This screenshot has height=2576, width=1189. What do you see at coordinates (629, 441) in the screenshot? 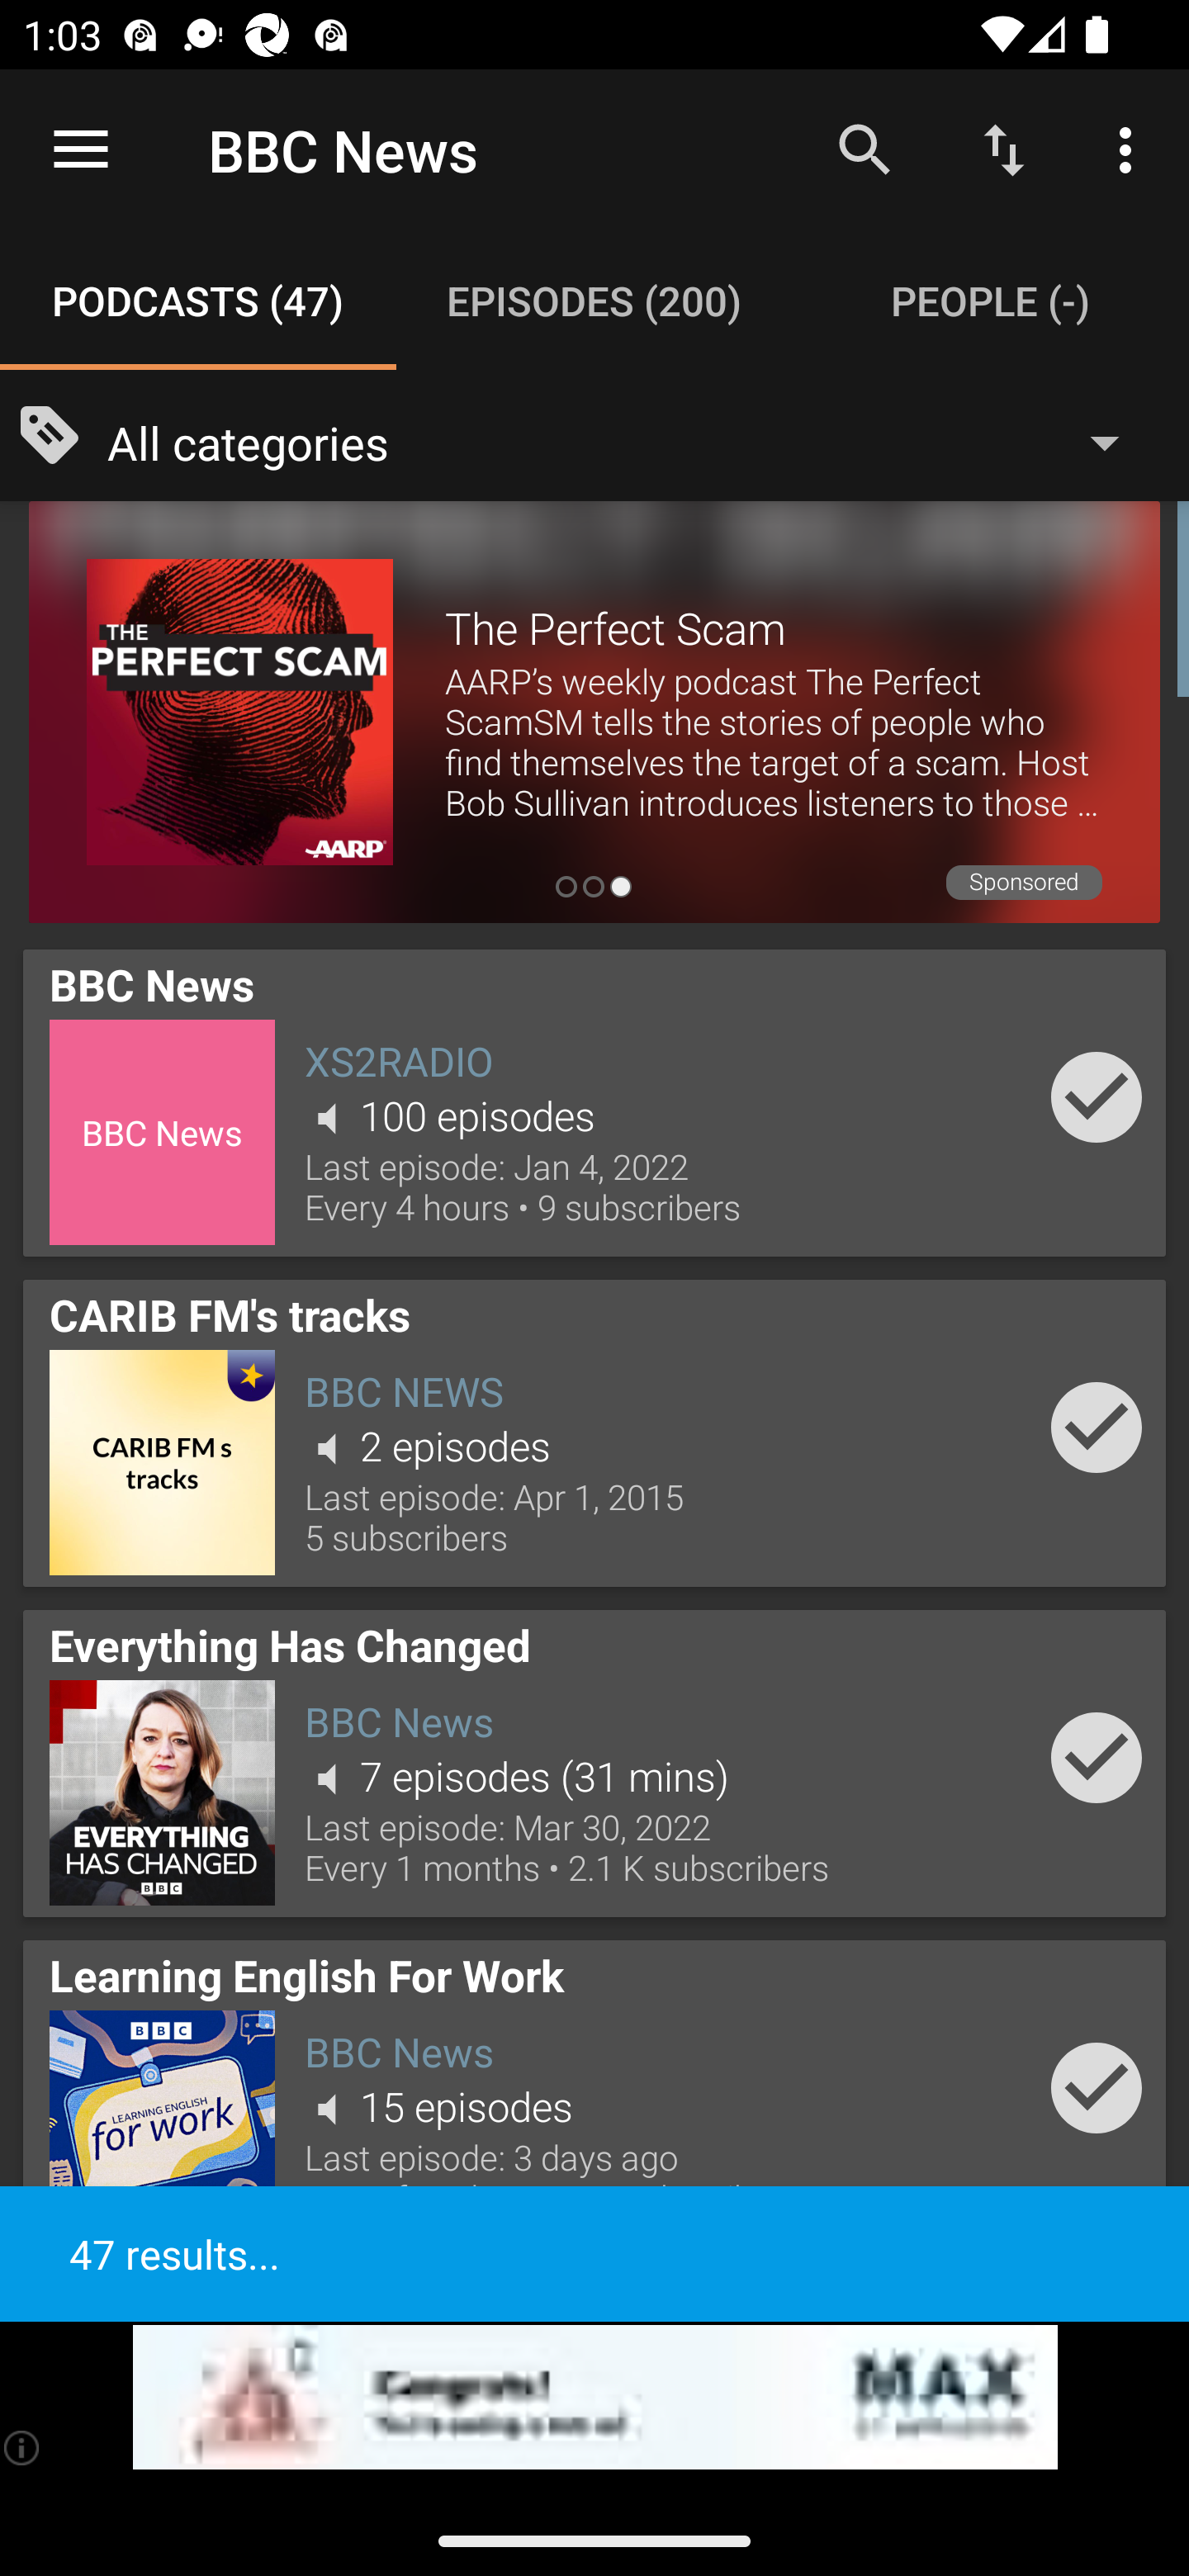
I see `All categories` at bounding box center [629, 441].